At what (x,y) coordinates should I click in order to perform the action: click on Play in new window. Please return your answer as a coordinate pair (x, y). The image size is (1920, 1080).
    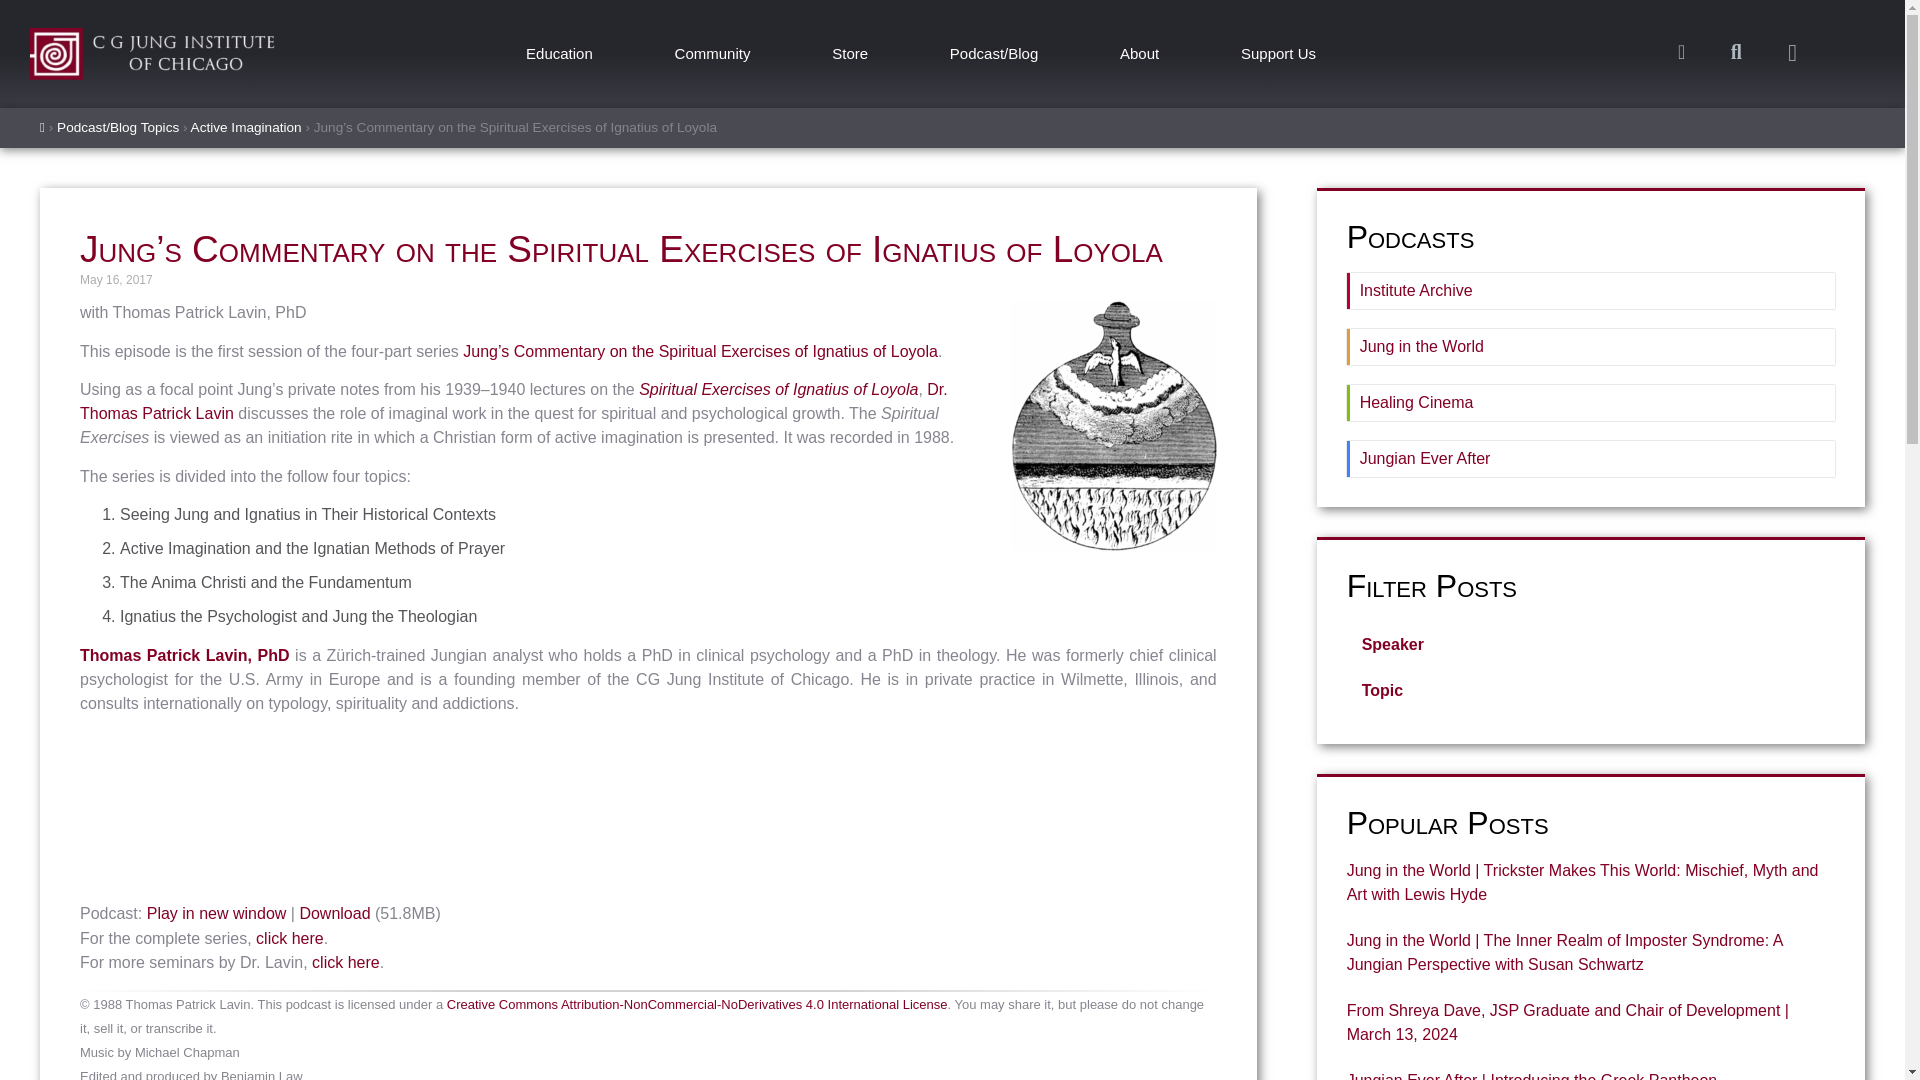
    Looking at the image, I should click on (216, 914).